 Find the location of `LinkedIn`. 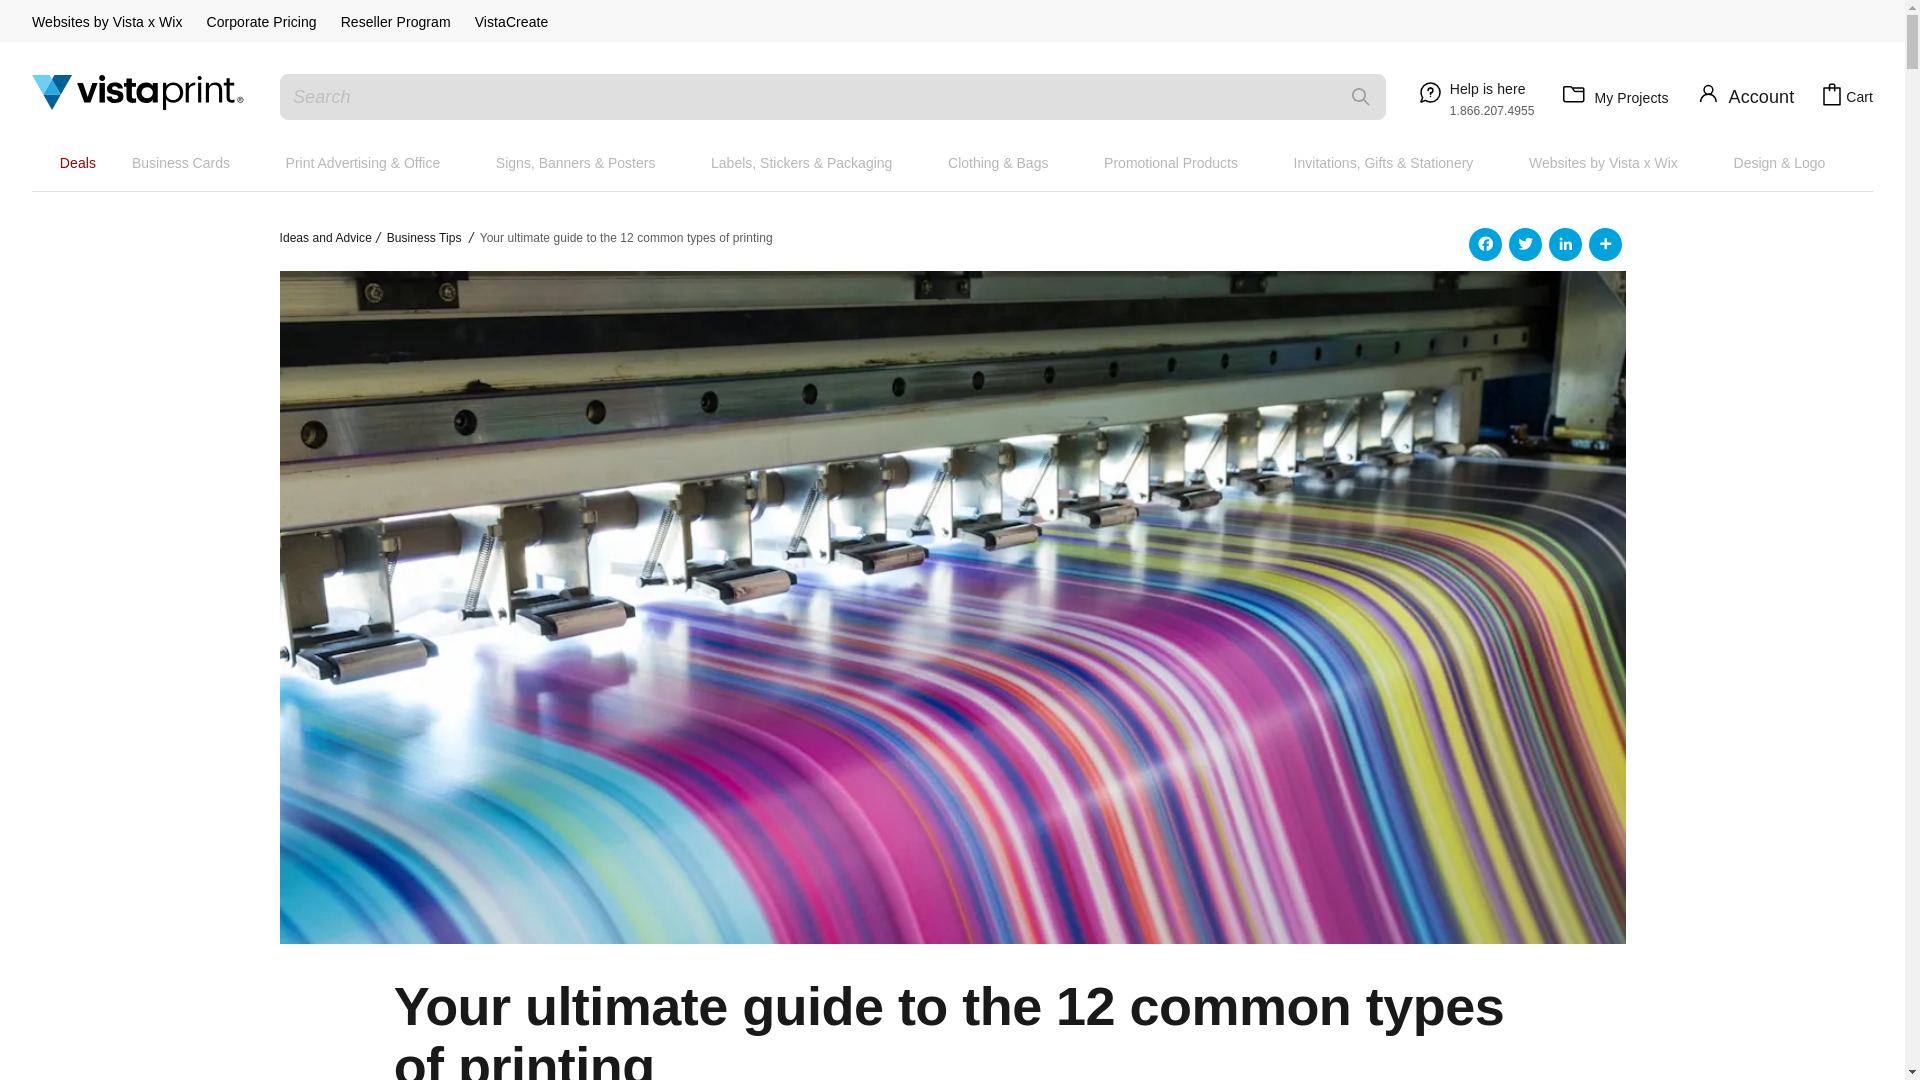

LinkedIn is located at coordinates (1747, 286).